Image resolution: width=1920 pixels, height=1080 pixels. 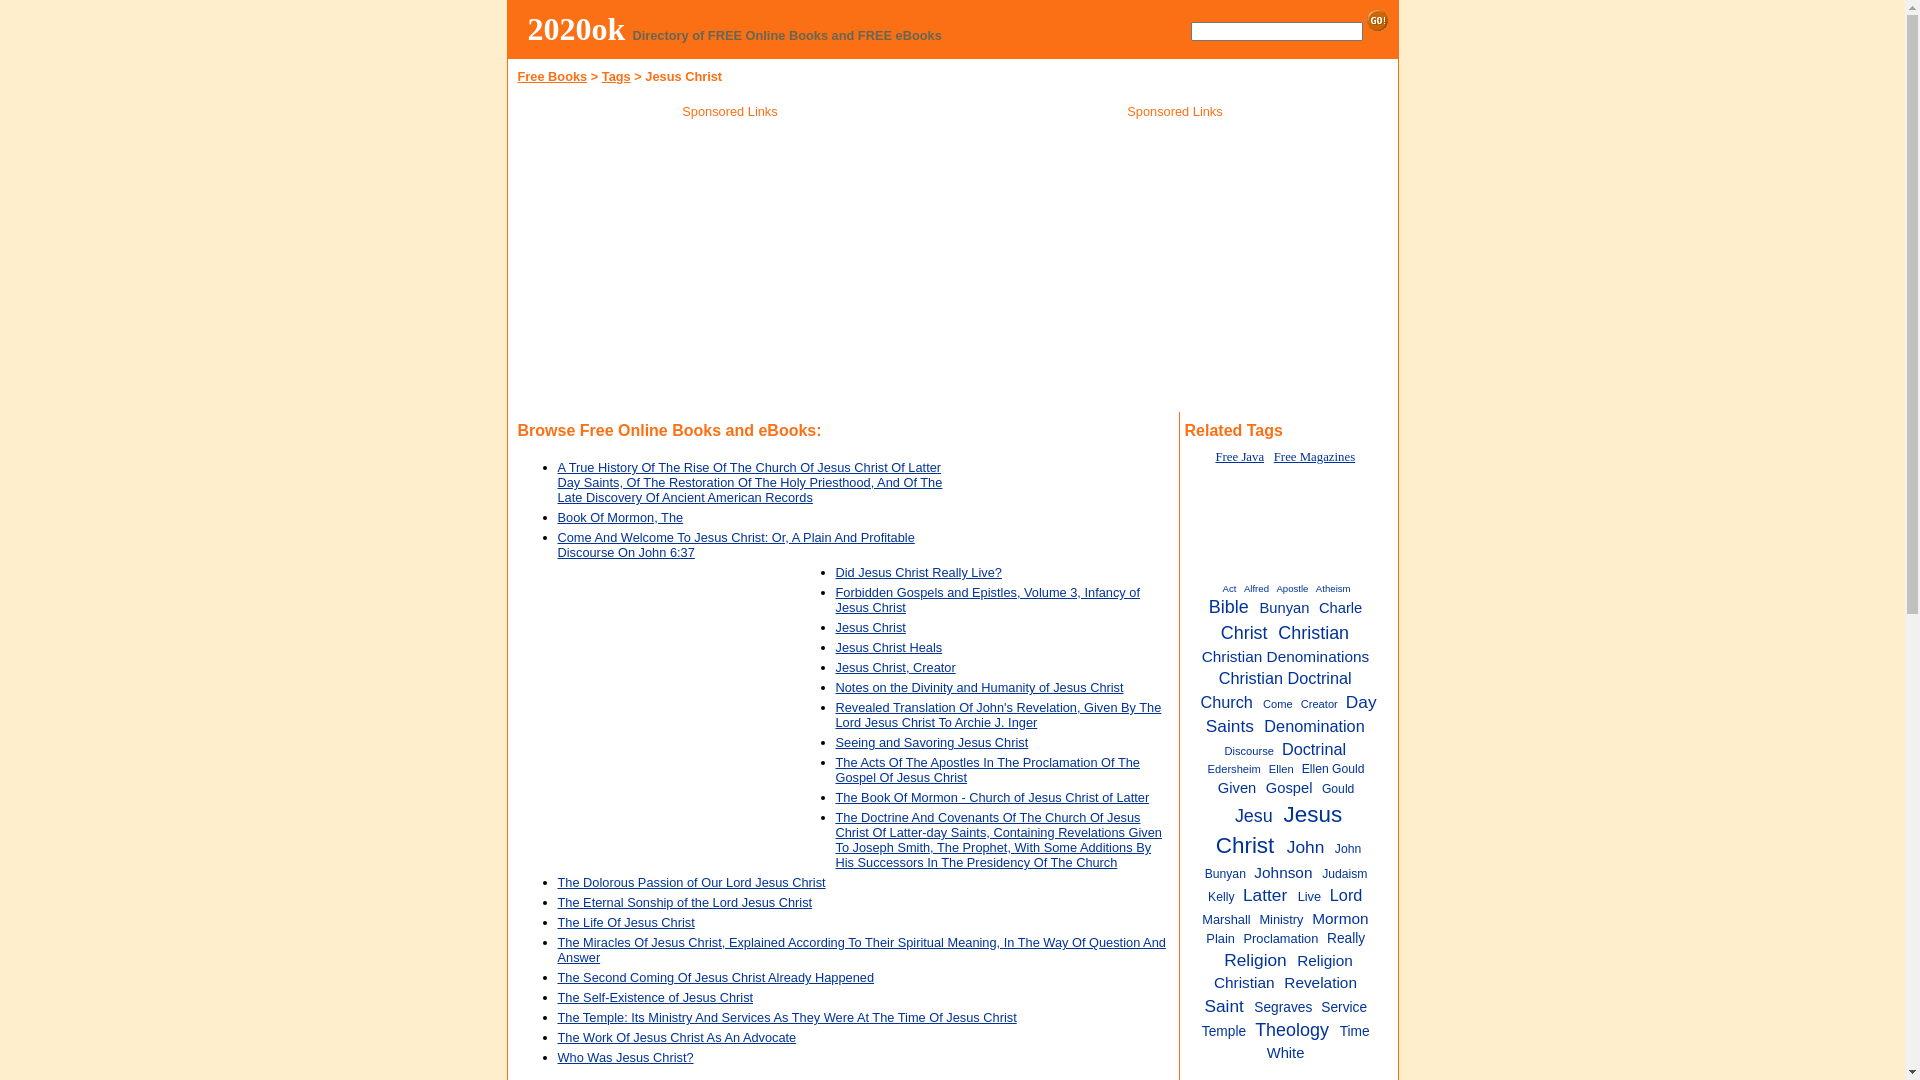 I want to click on Lord, so click(x=1350, y=895).